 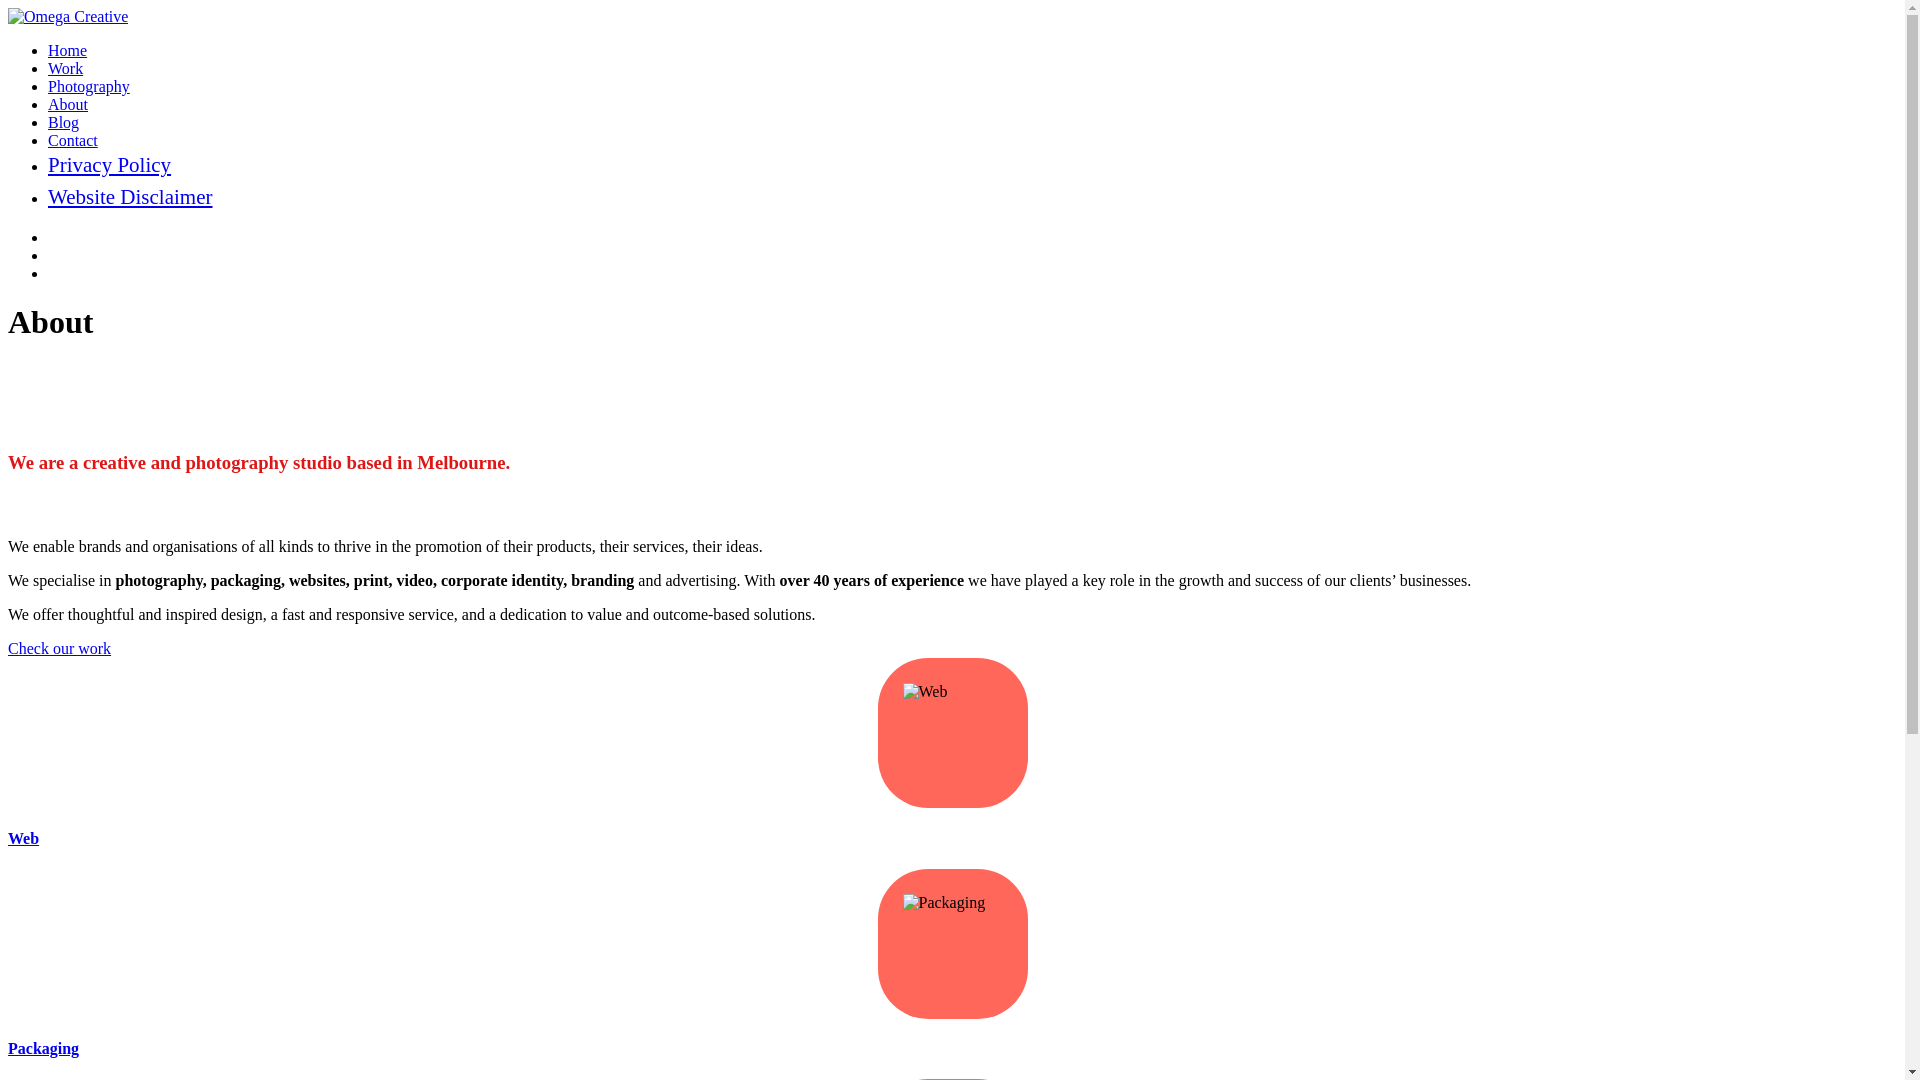 What do you see at coordinates (110, 165) in the screenshot?
I see `Privacy Policy` at bounding box center [110, 165].